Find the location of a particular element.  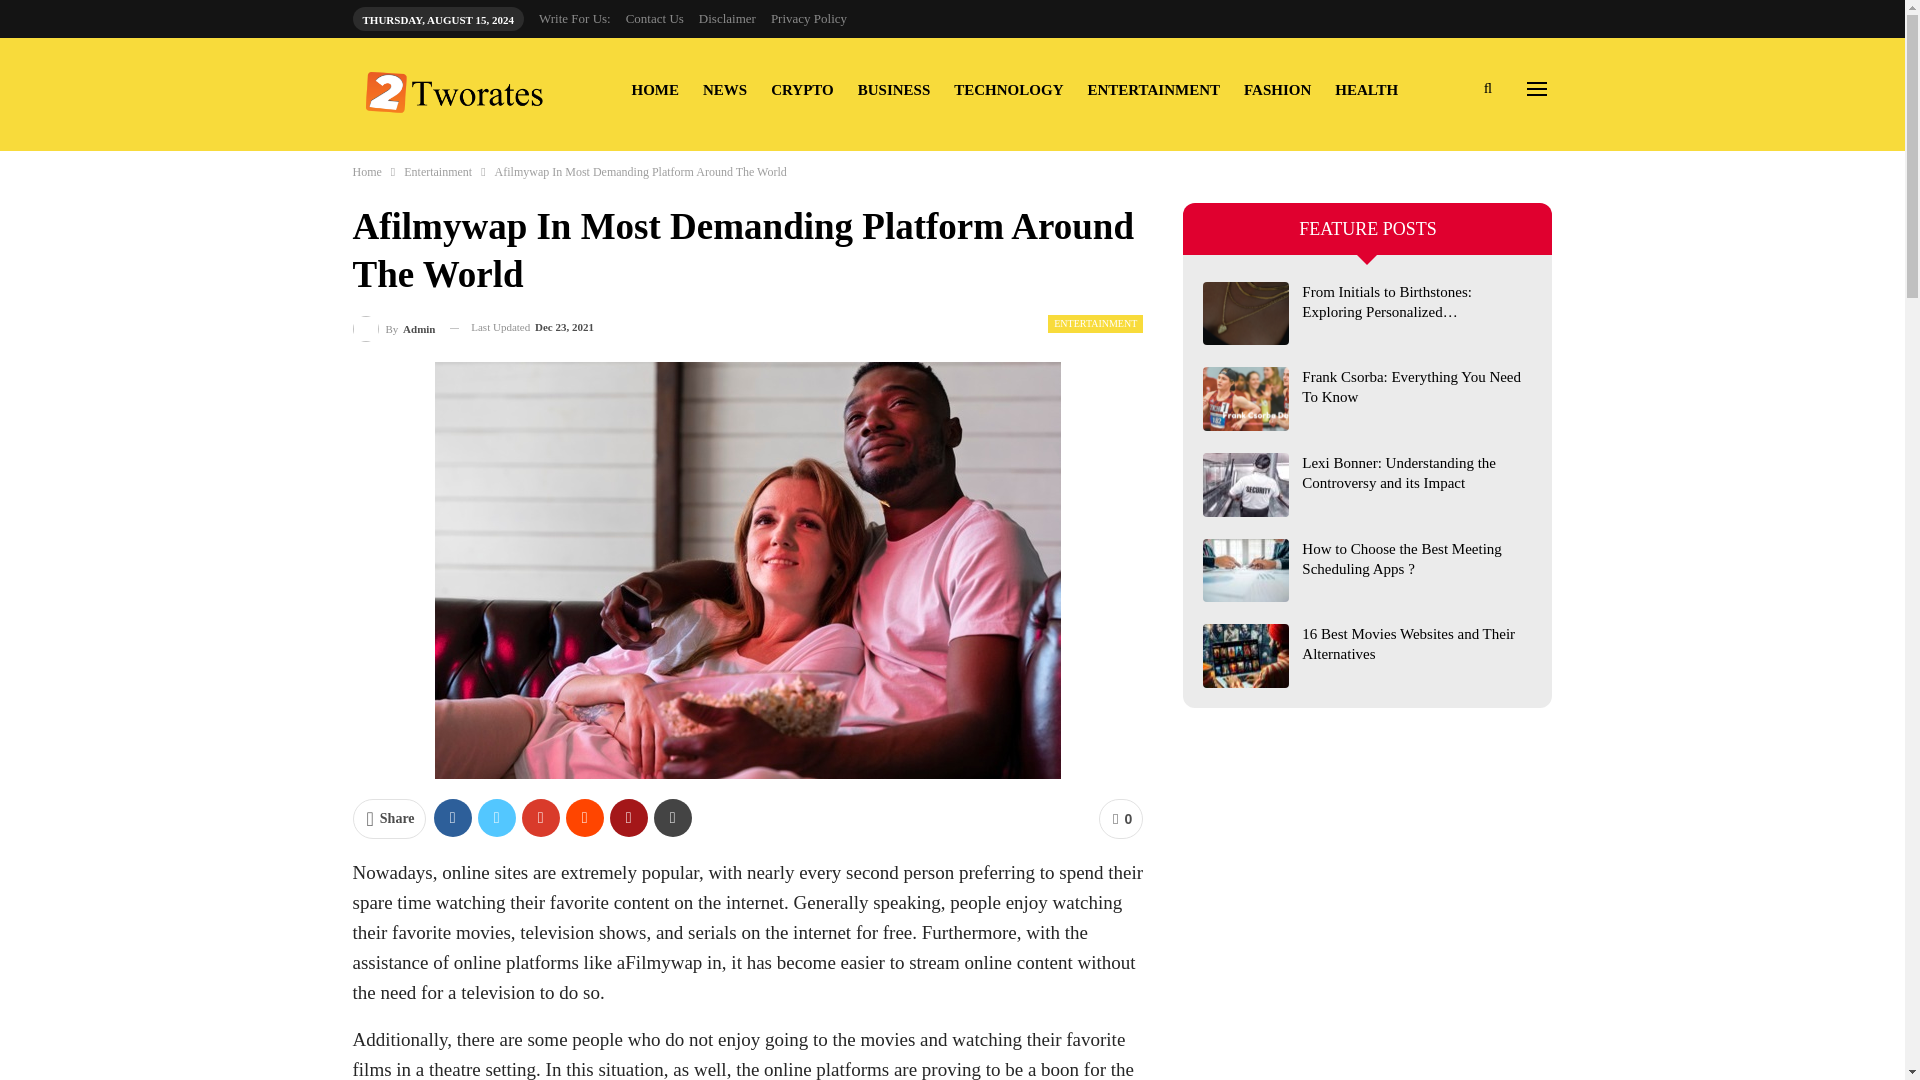

Privacy Policy is located at coordinates (808, 18).